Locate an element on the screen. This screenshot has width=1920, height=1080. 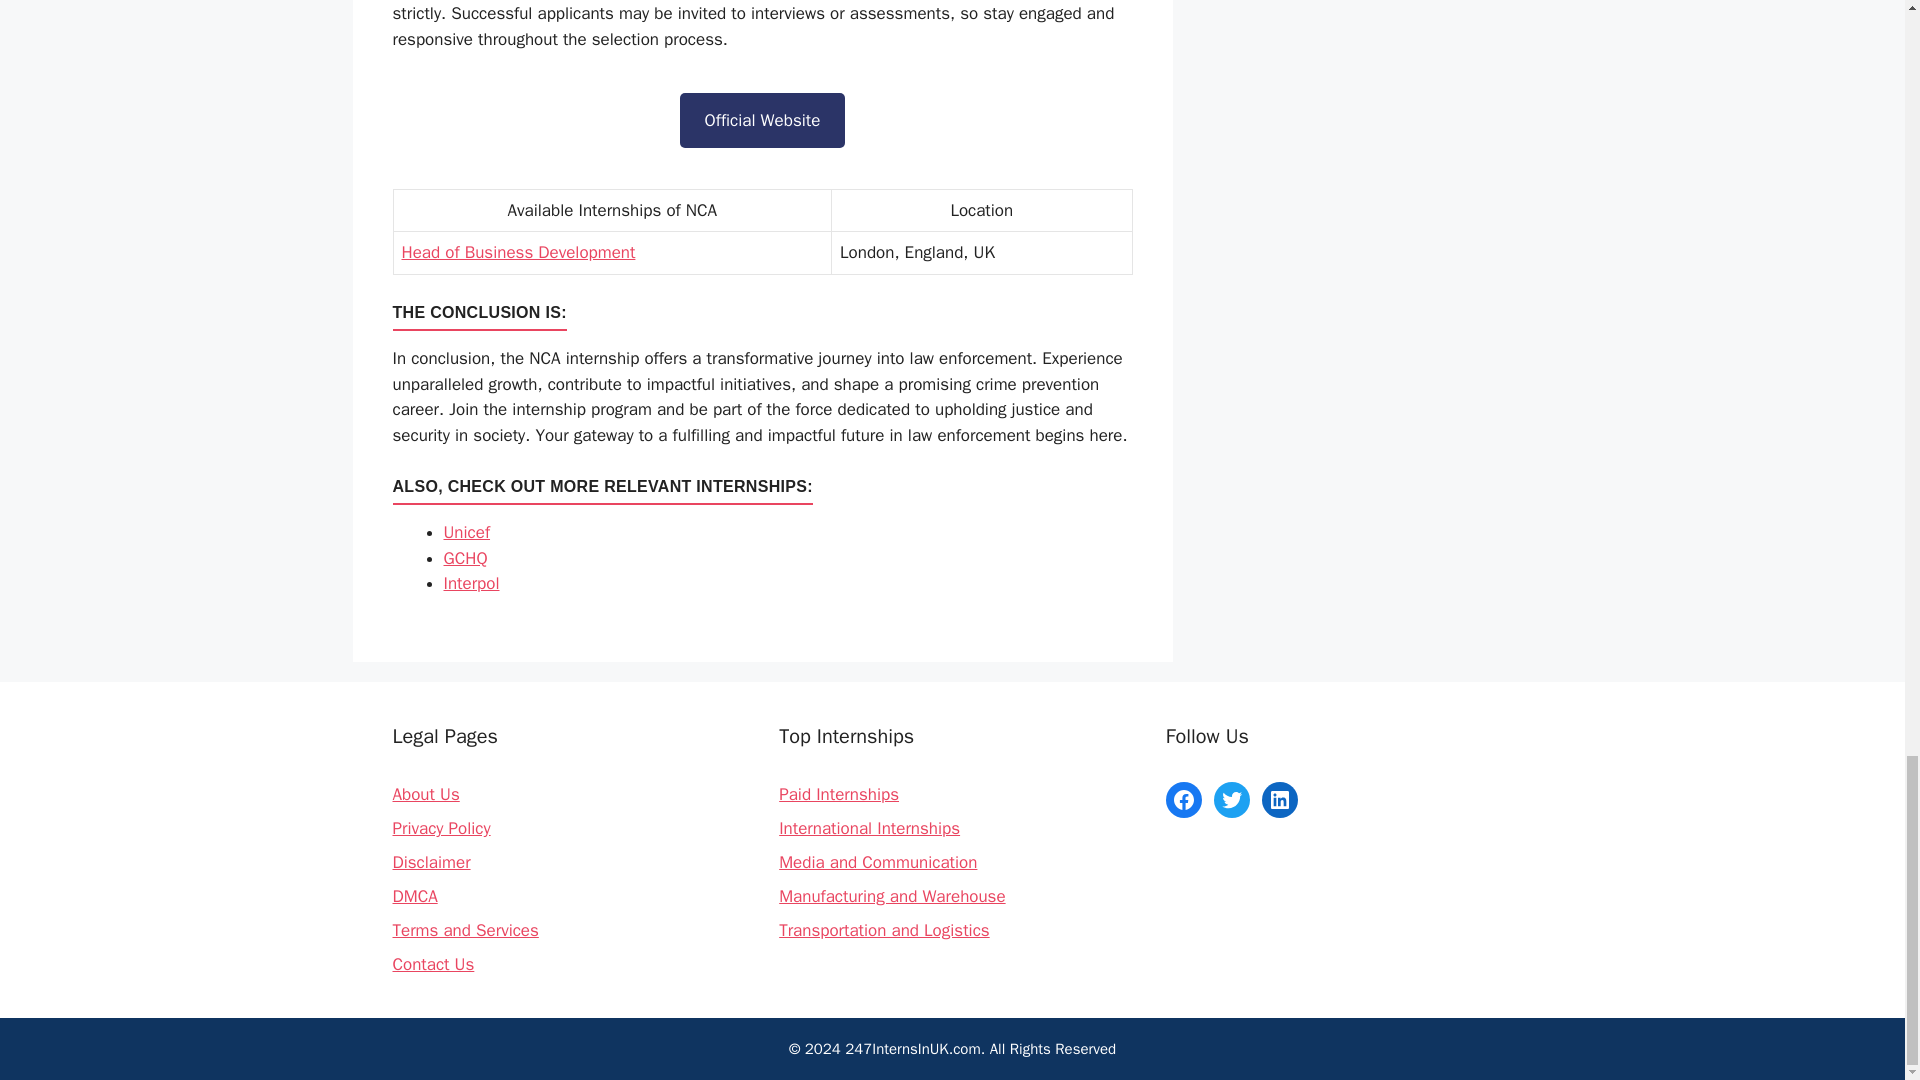
Official Website is located at coordinates (762, 120).